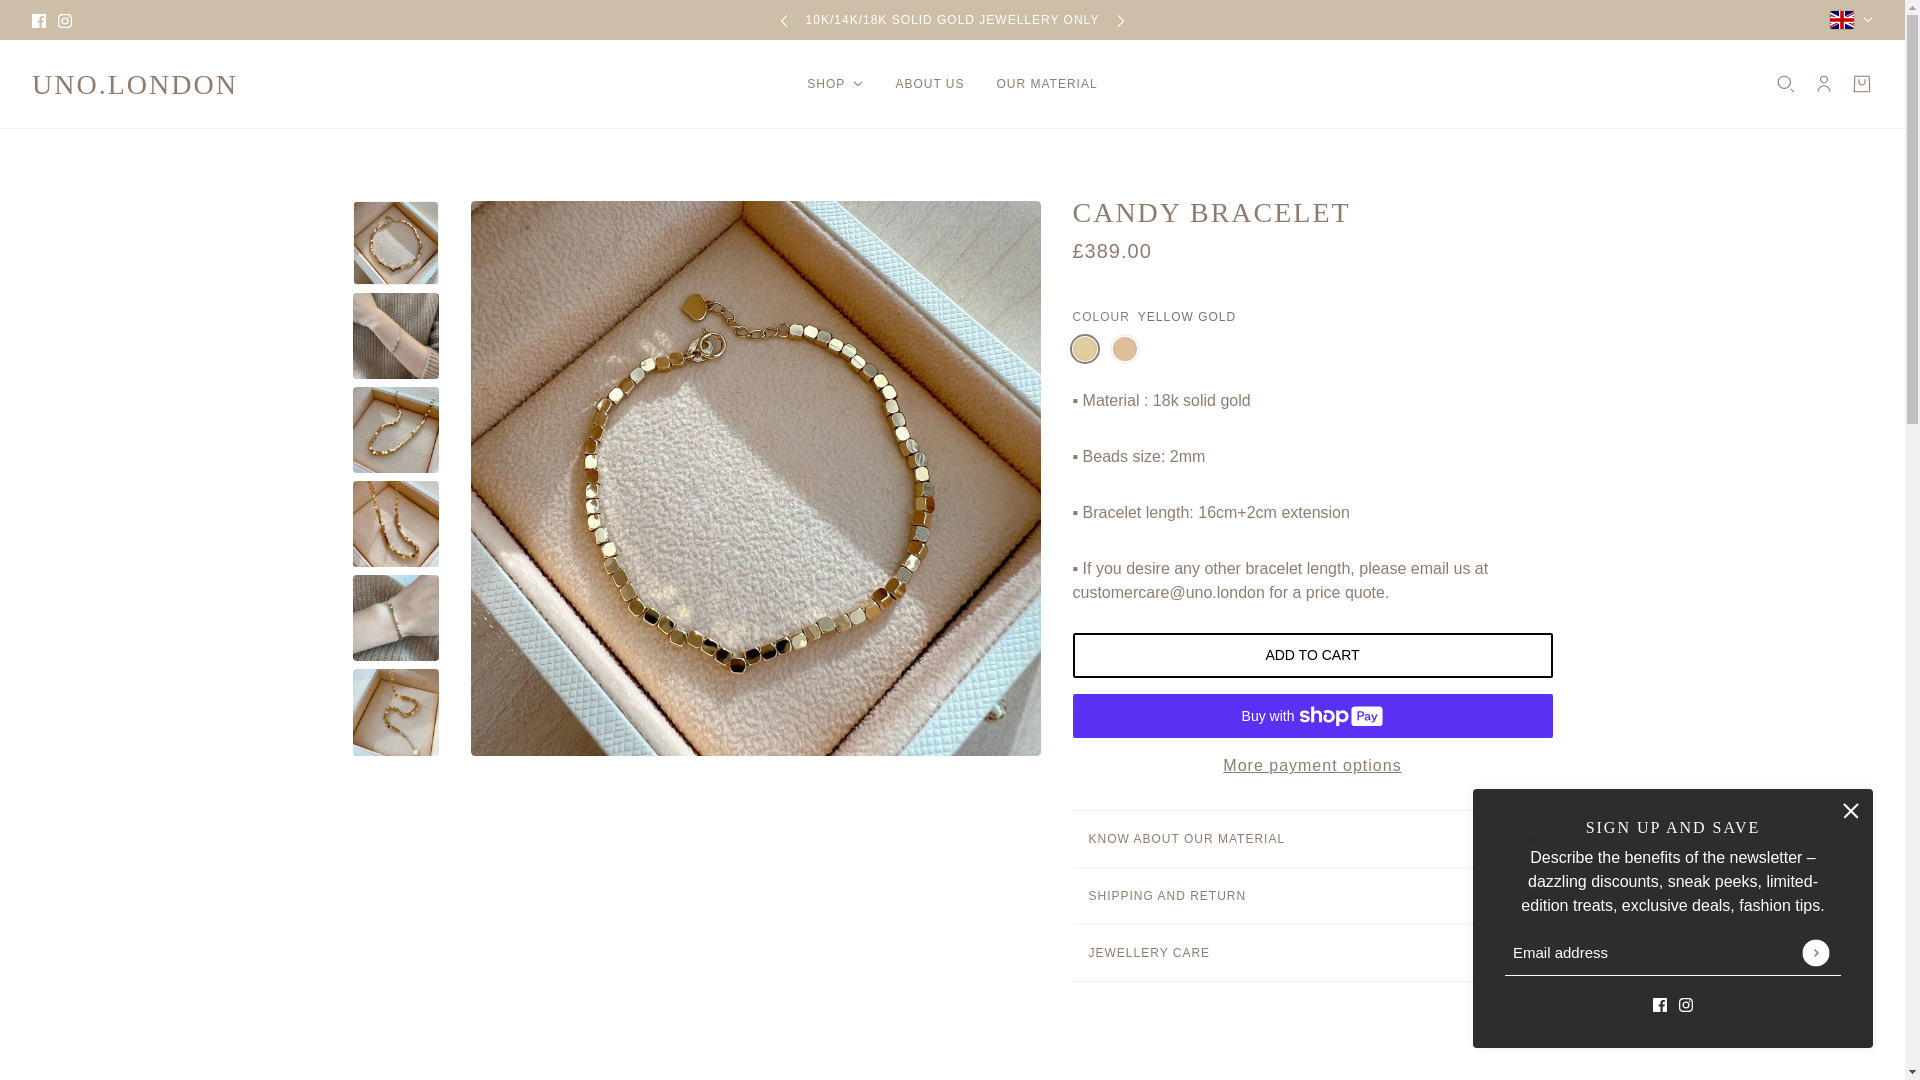 This screenshot has width=1920, height=1080. I want to click on ADD TO CART, so click(1311, 655).